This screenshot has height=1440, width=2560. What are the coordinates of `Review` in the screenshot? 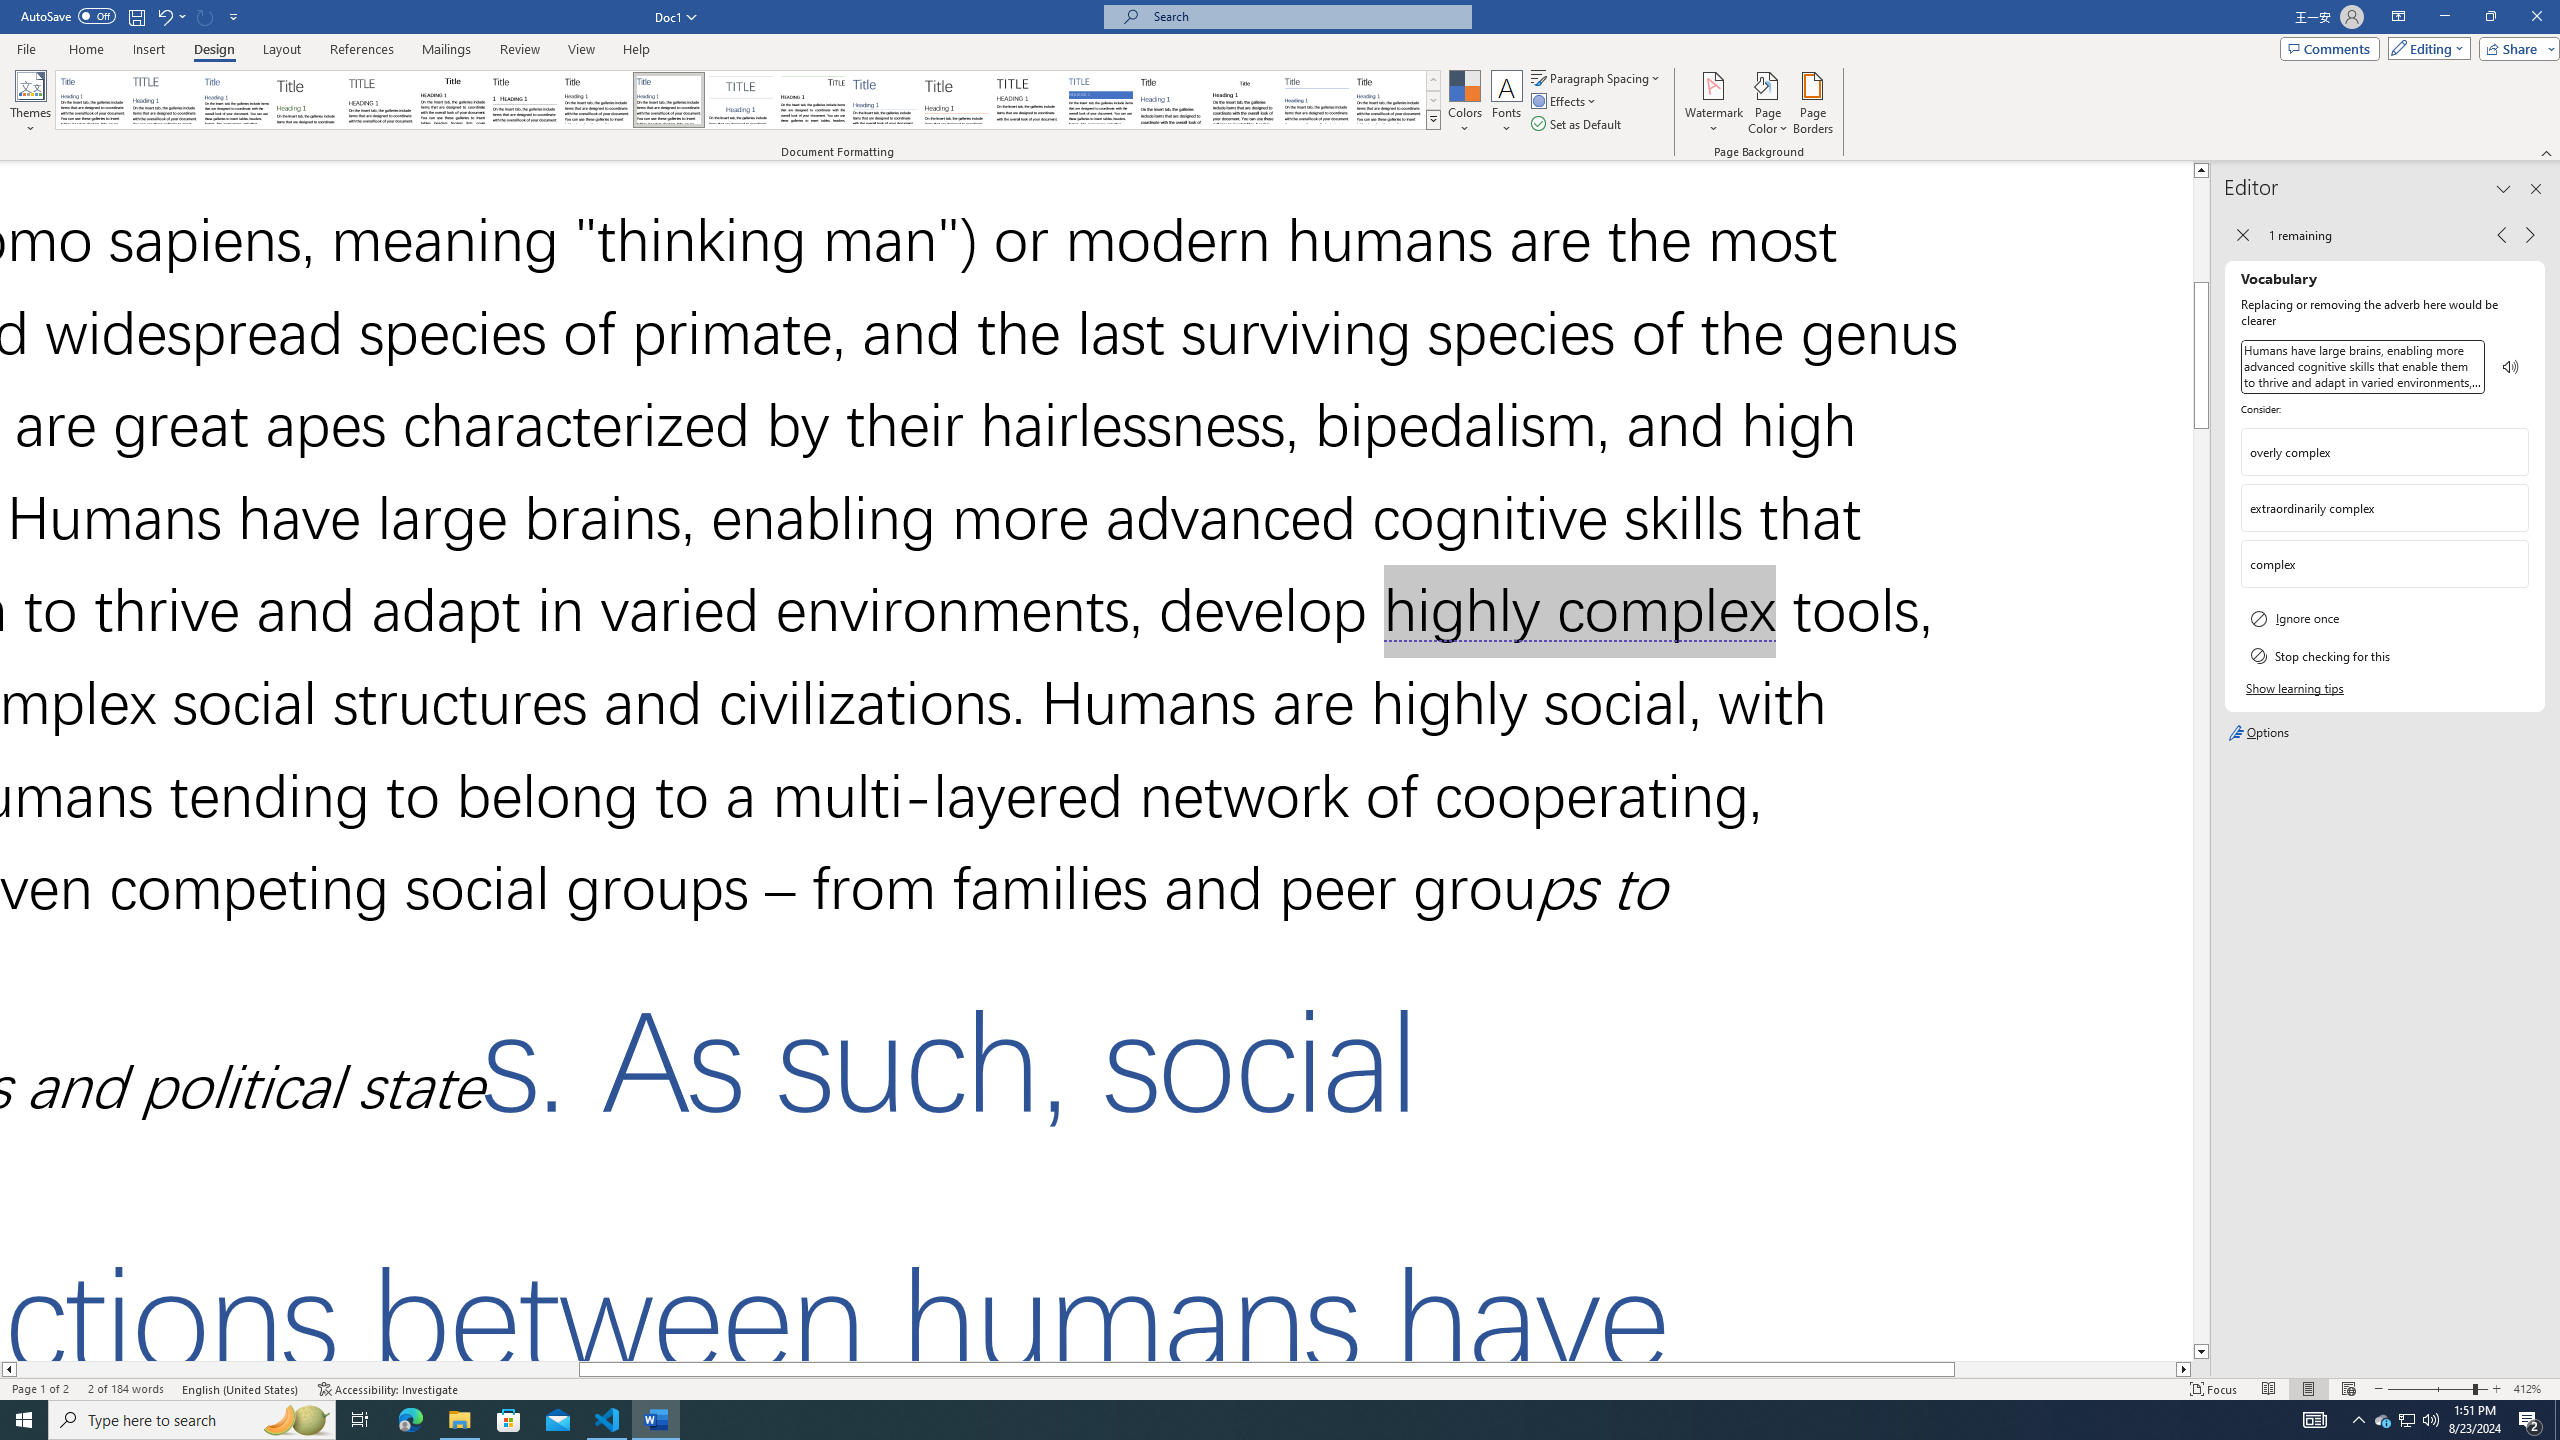 It's located at (519, 49).